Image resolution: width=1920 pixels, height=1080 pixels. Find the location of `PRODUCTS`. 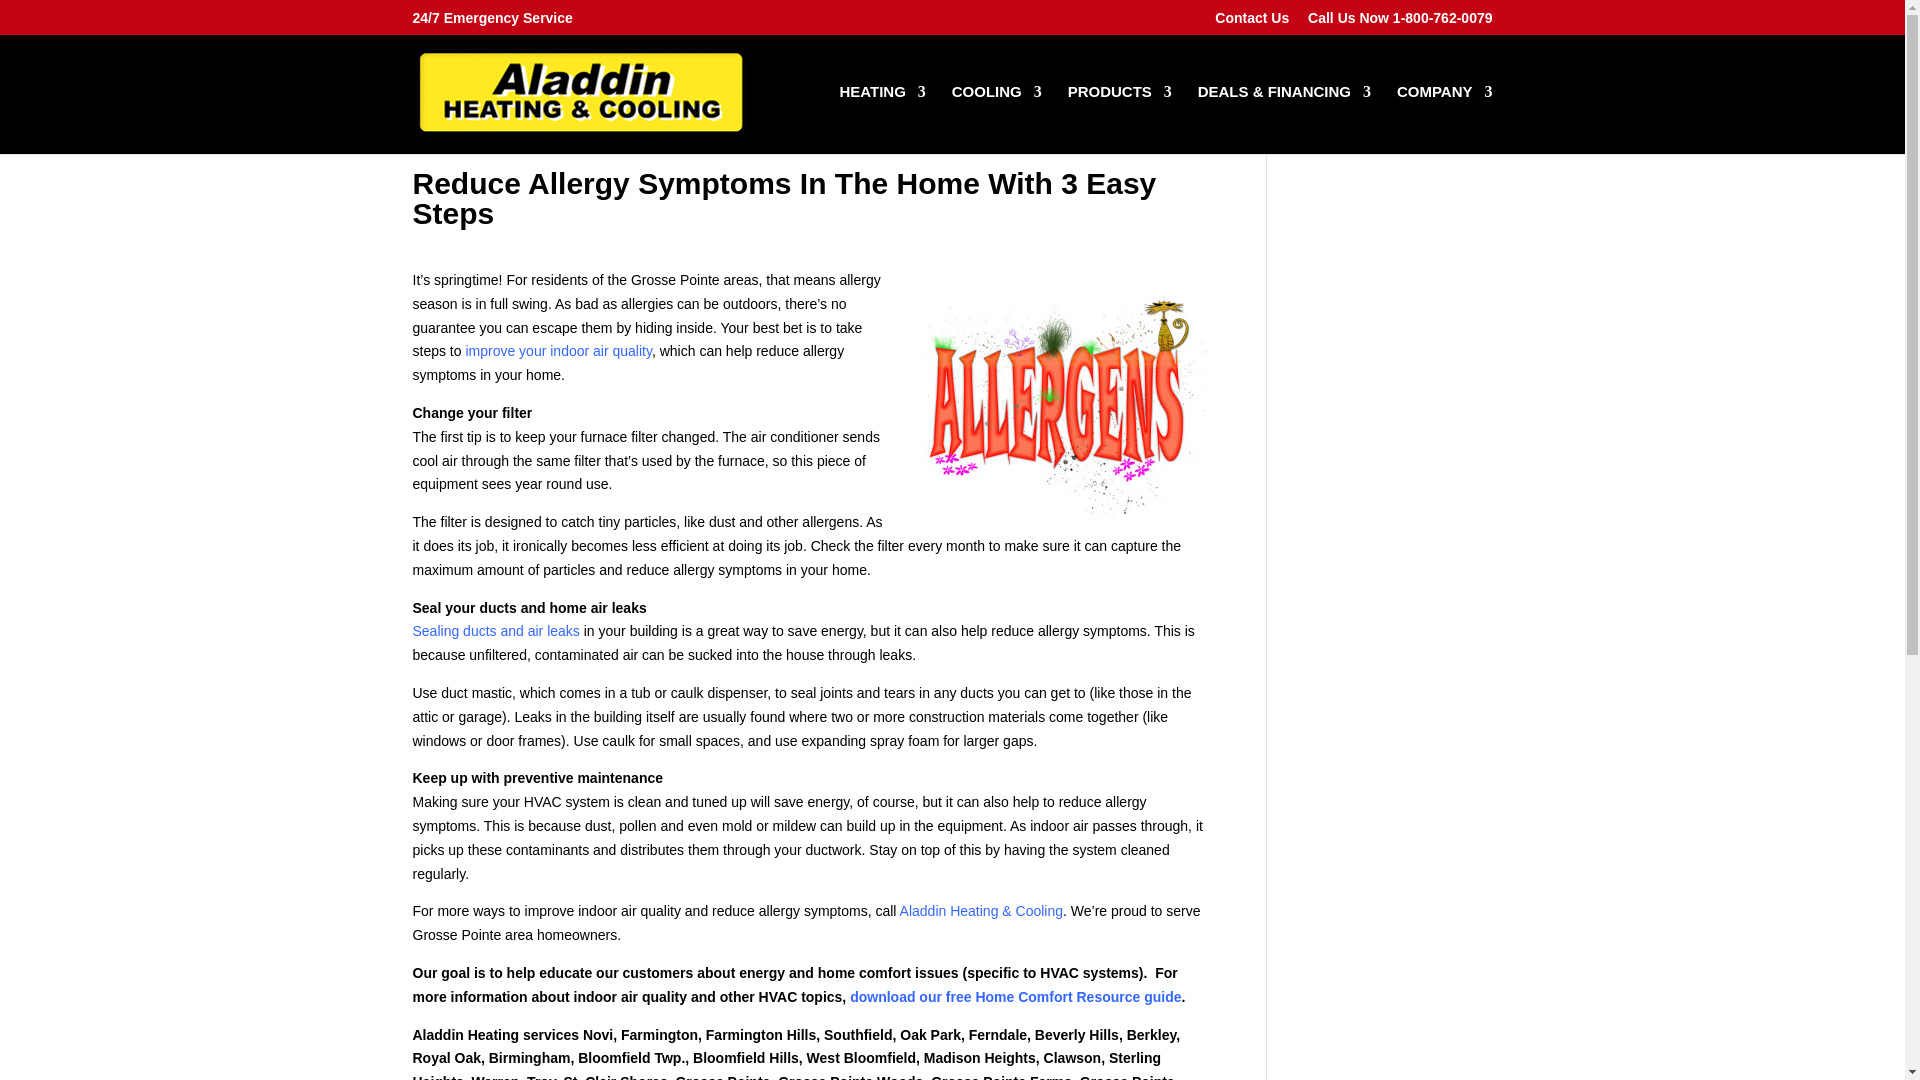

PRODUCTS is located at coordinates (1119, 120).